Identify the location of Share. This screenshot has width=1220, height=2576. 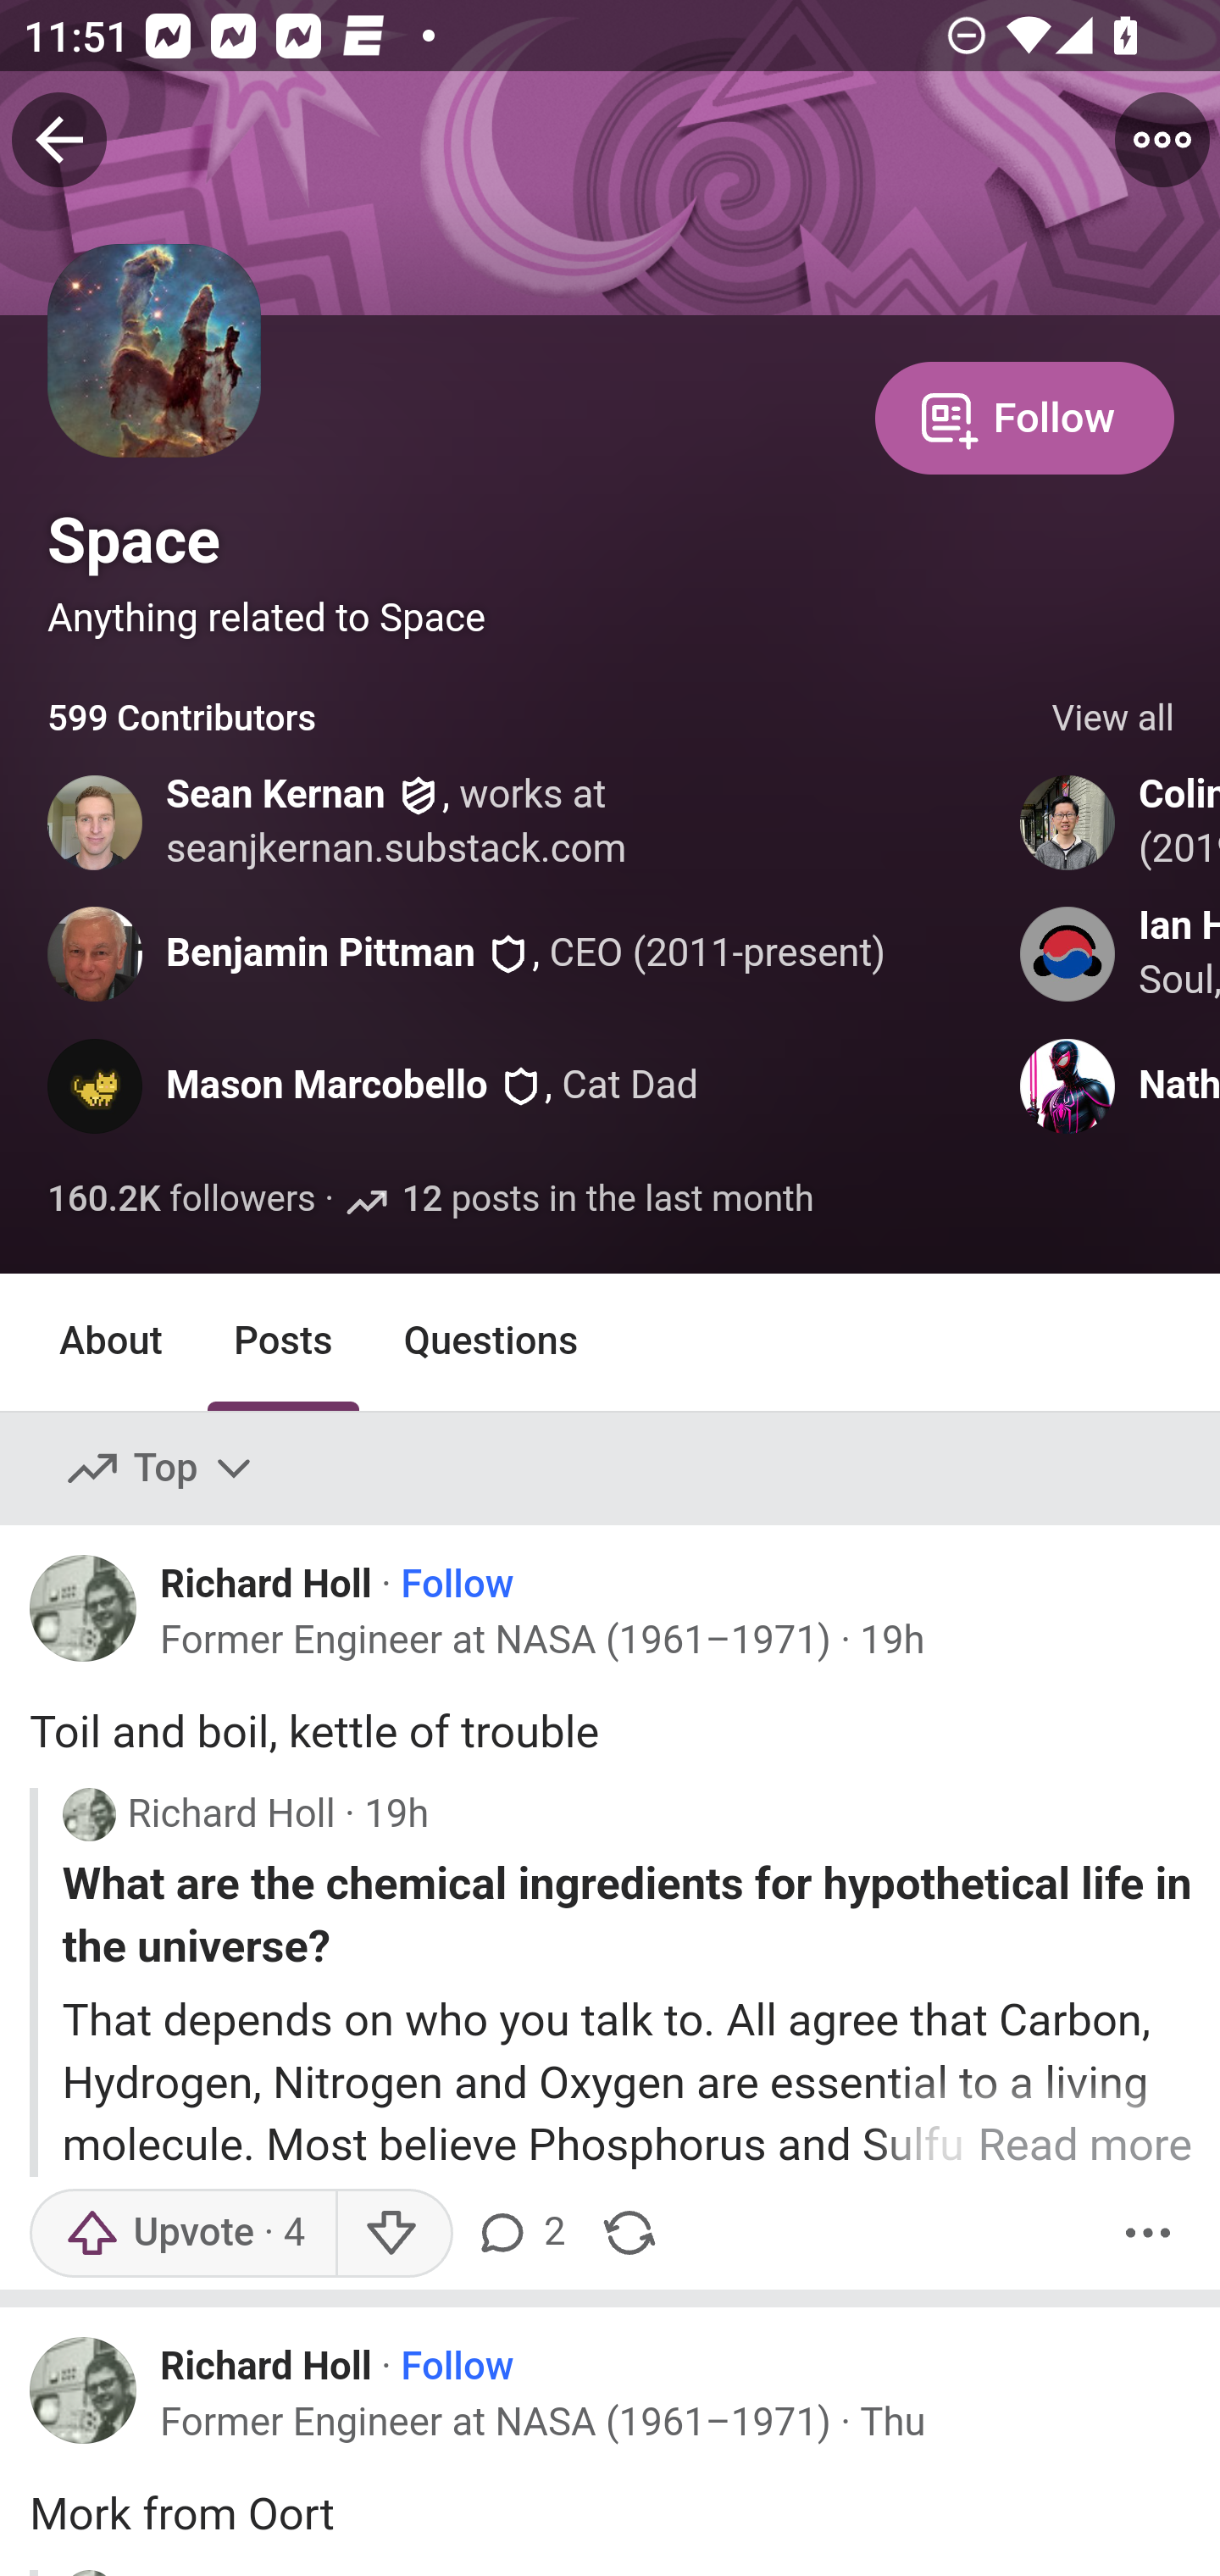
(629, 2232).